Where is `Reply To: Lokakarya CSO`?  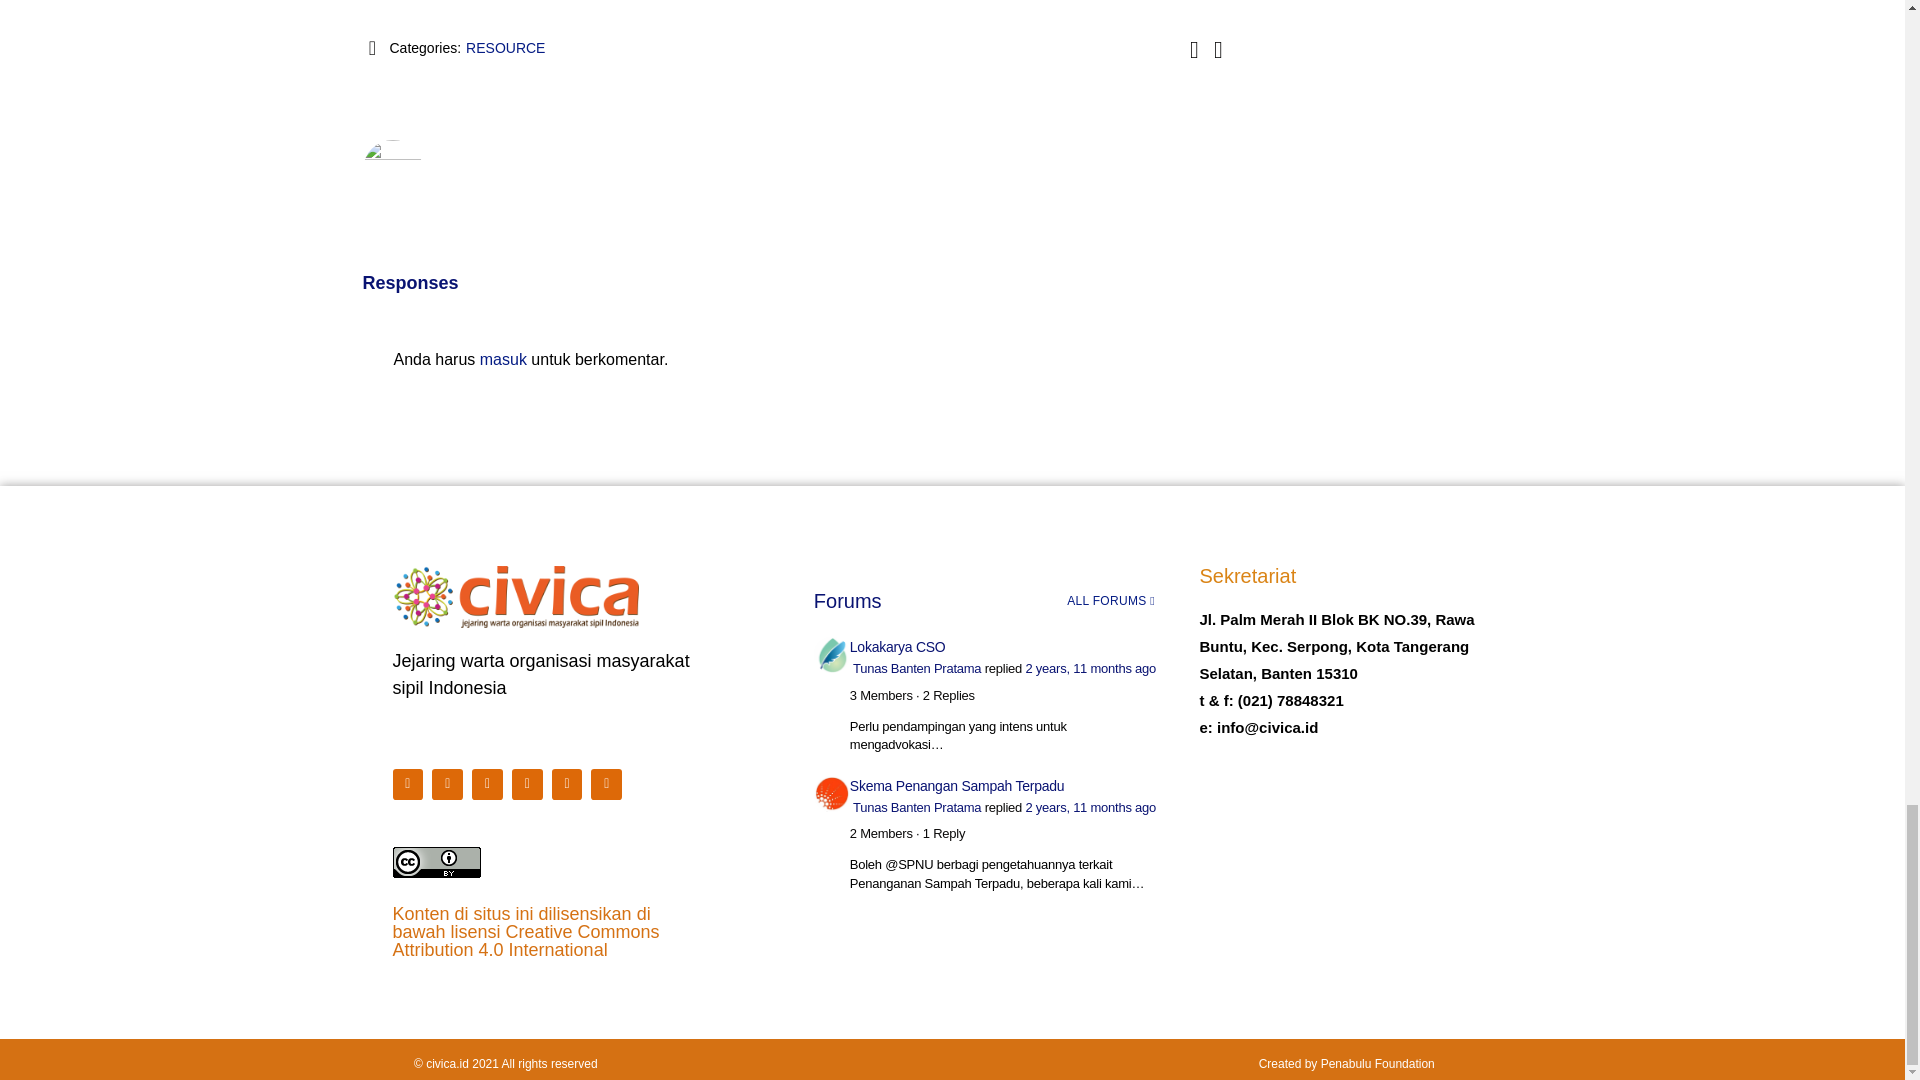
Reply To: Lokakarya CSO is located at coordinates (1090, 668).